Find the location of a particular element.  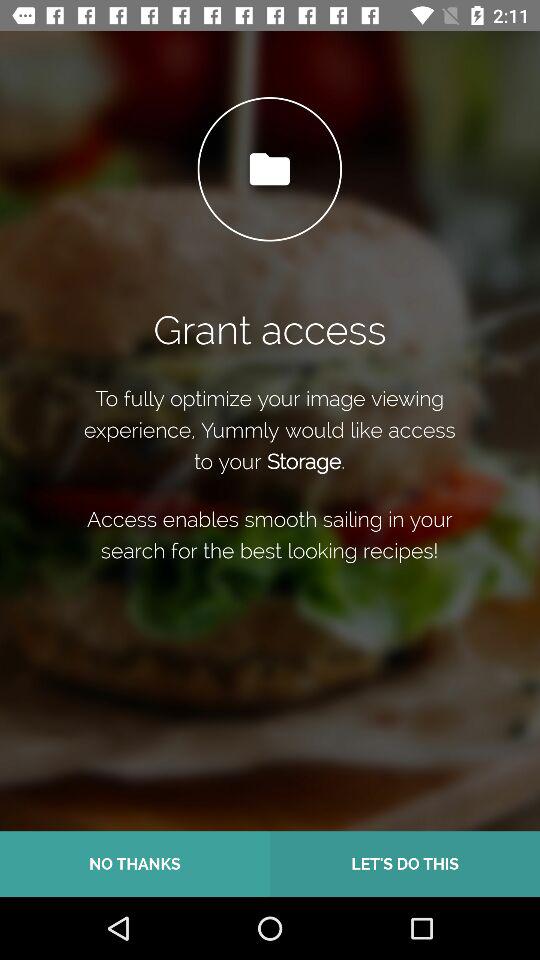

flip to let s do is located at coordinates (405, 864).